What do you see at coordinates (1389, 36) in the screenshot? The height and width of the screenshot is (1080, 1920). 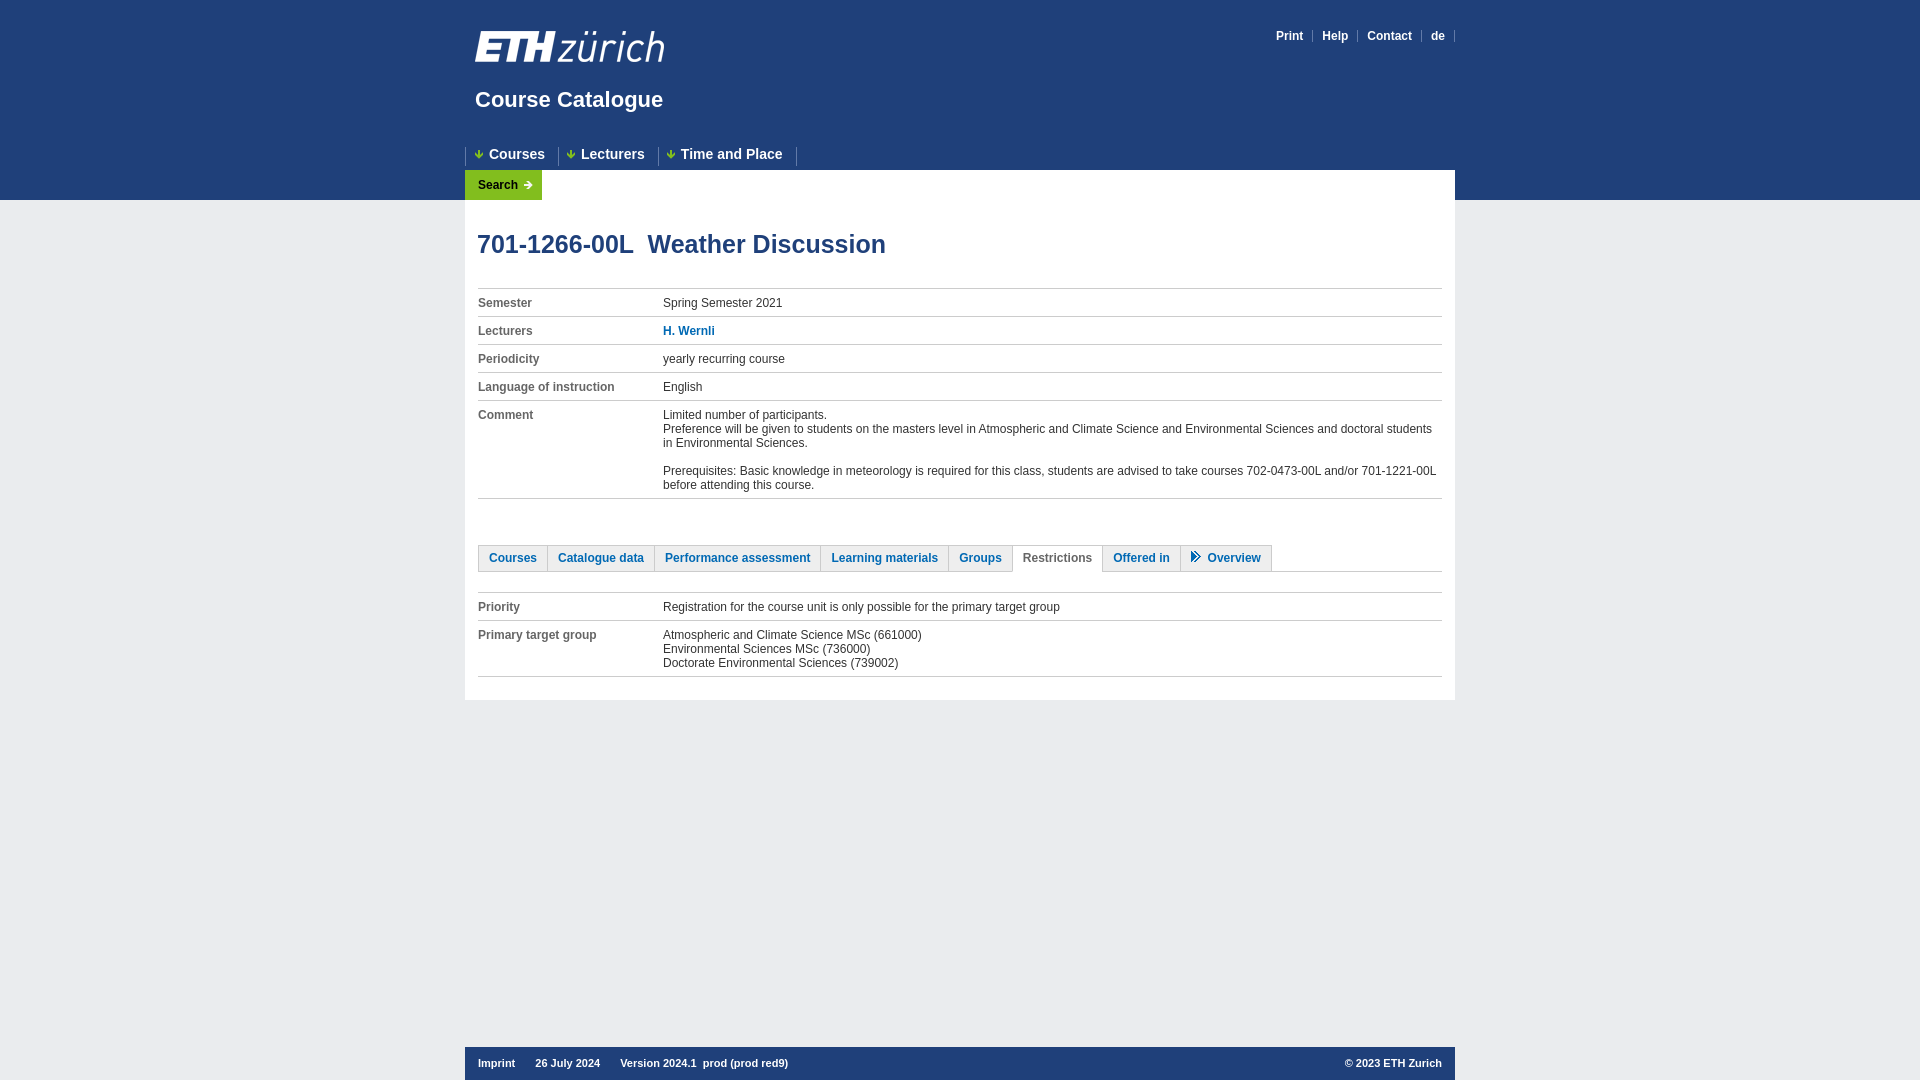 I see `Contact` at bounding box center [1389, 36].